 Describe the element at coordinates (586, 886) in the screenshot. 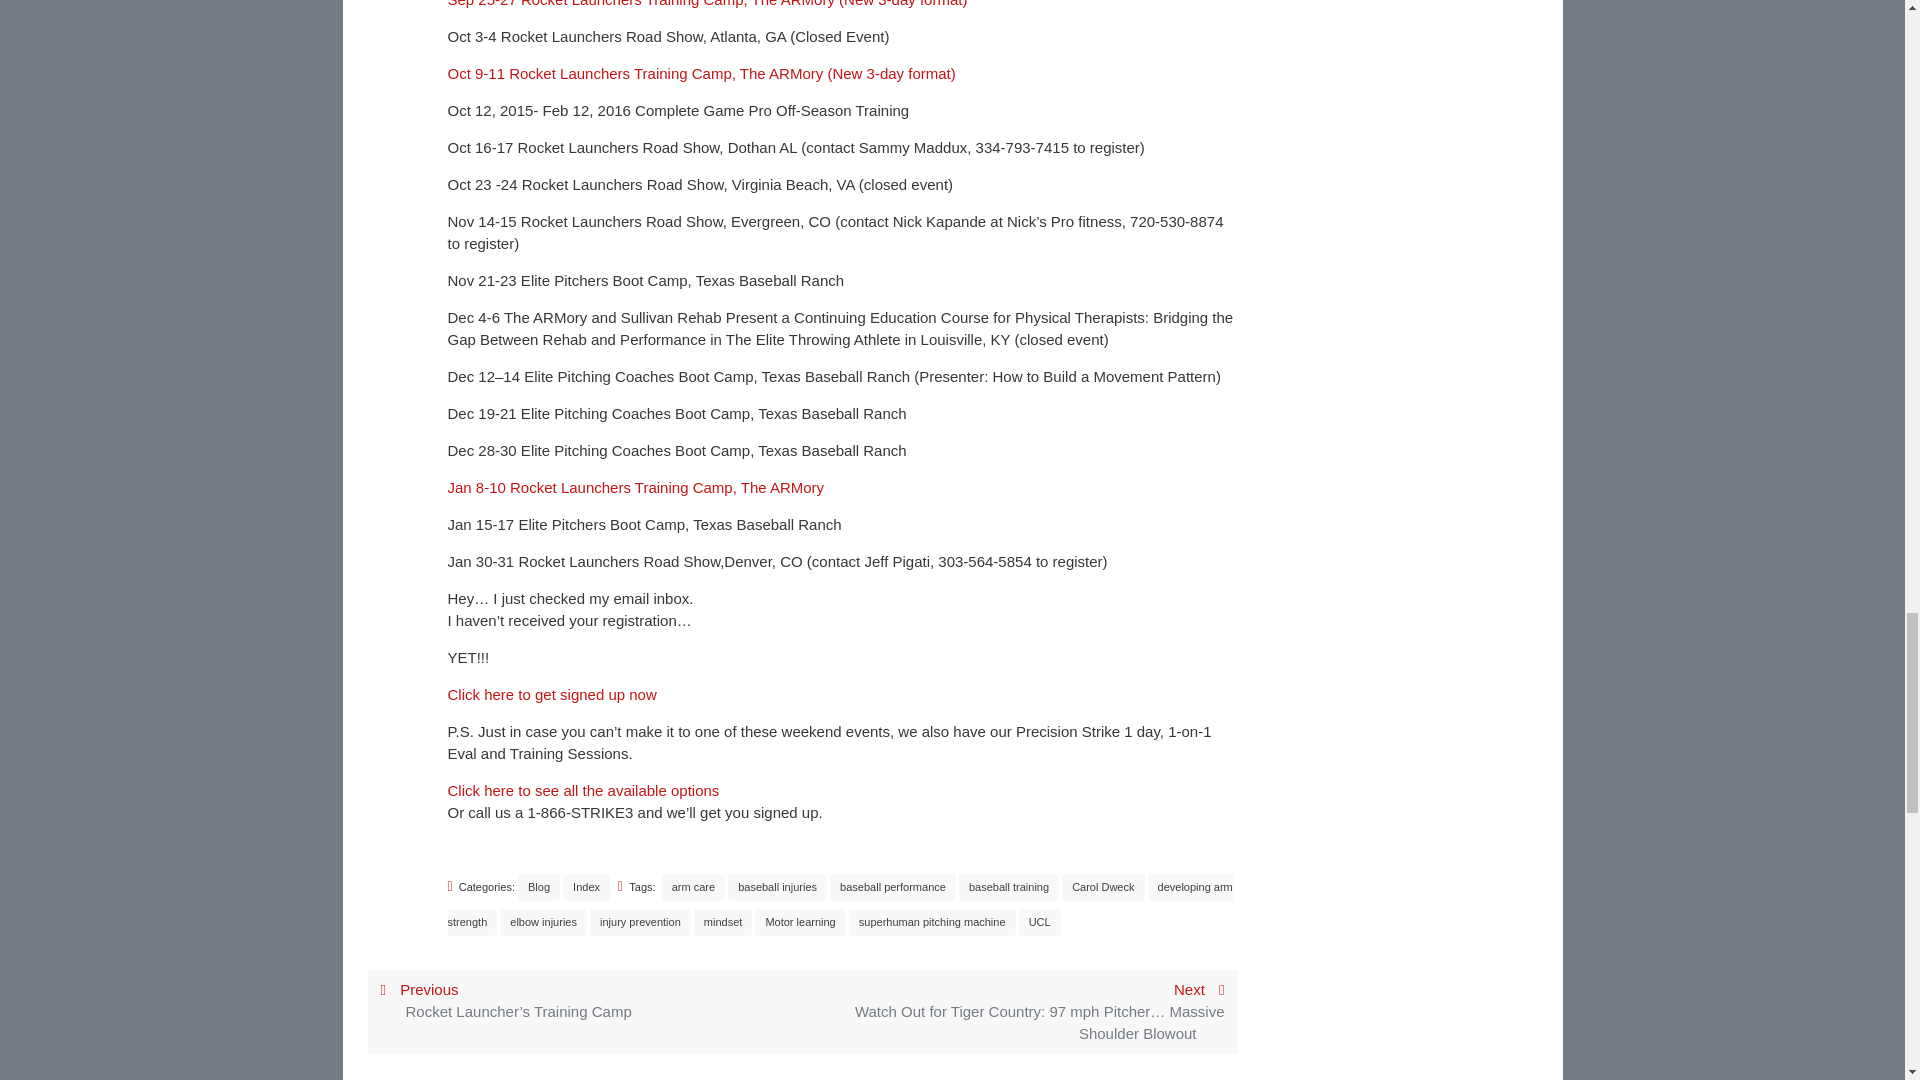

I see `Index` at that location.